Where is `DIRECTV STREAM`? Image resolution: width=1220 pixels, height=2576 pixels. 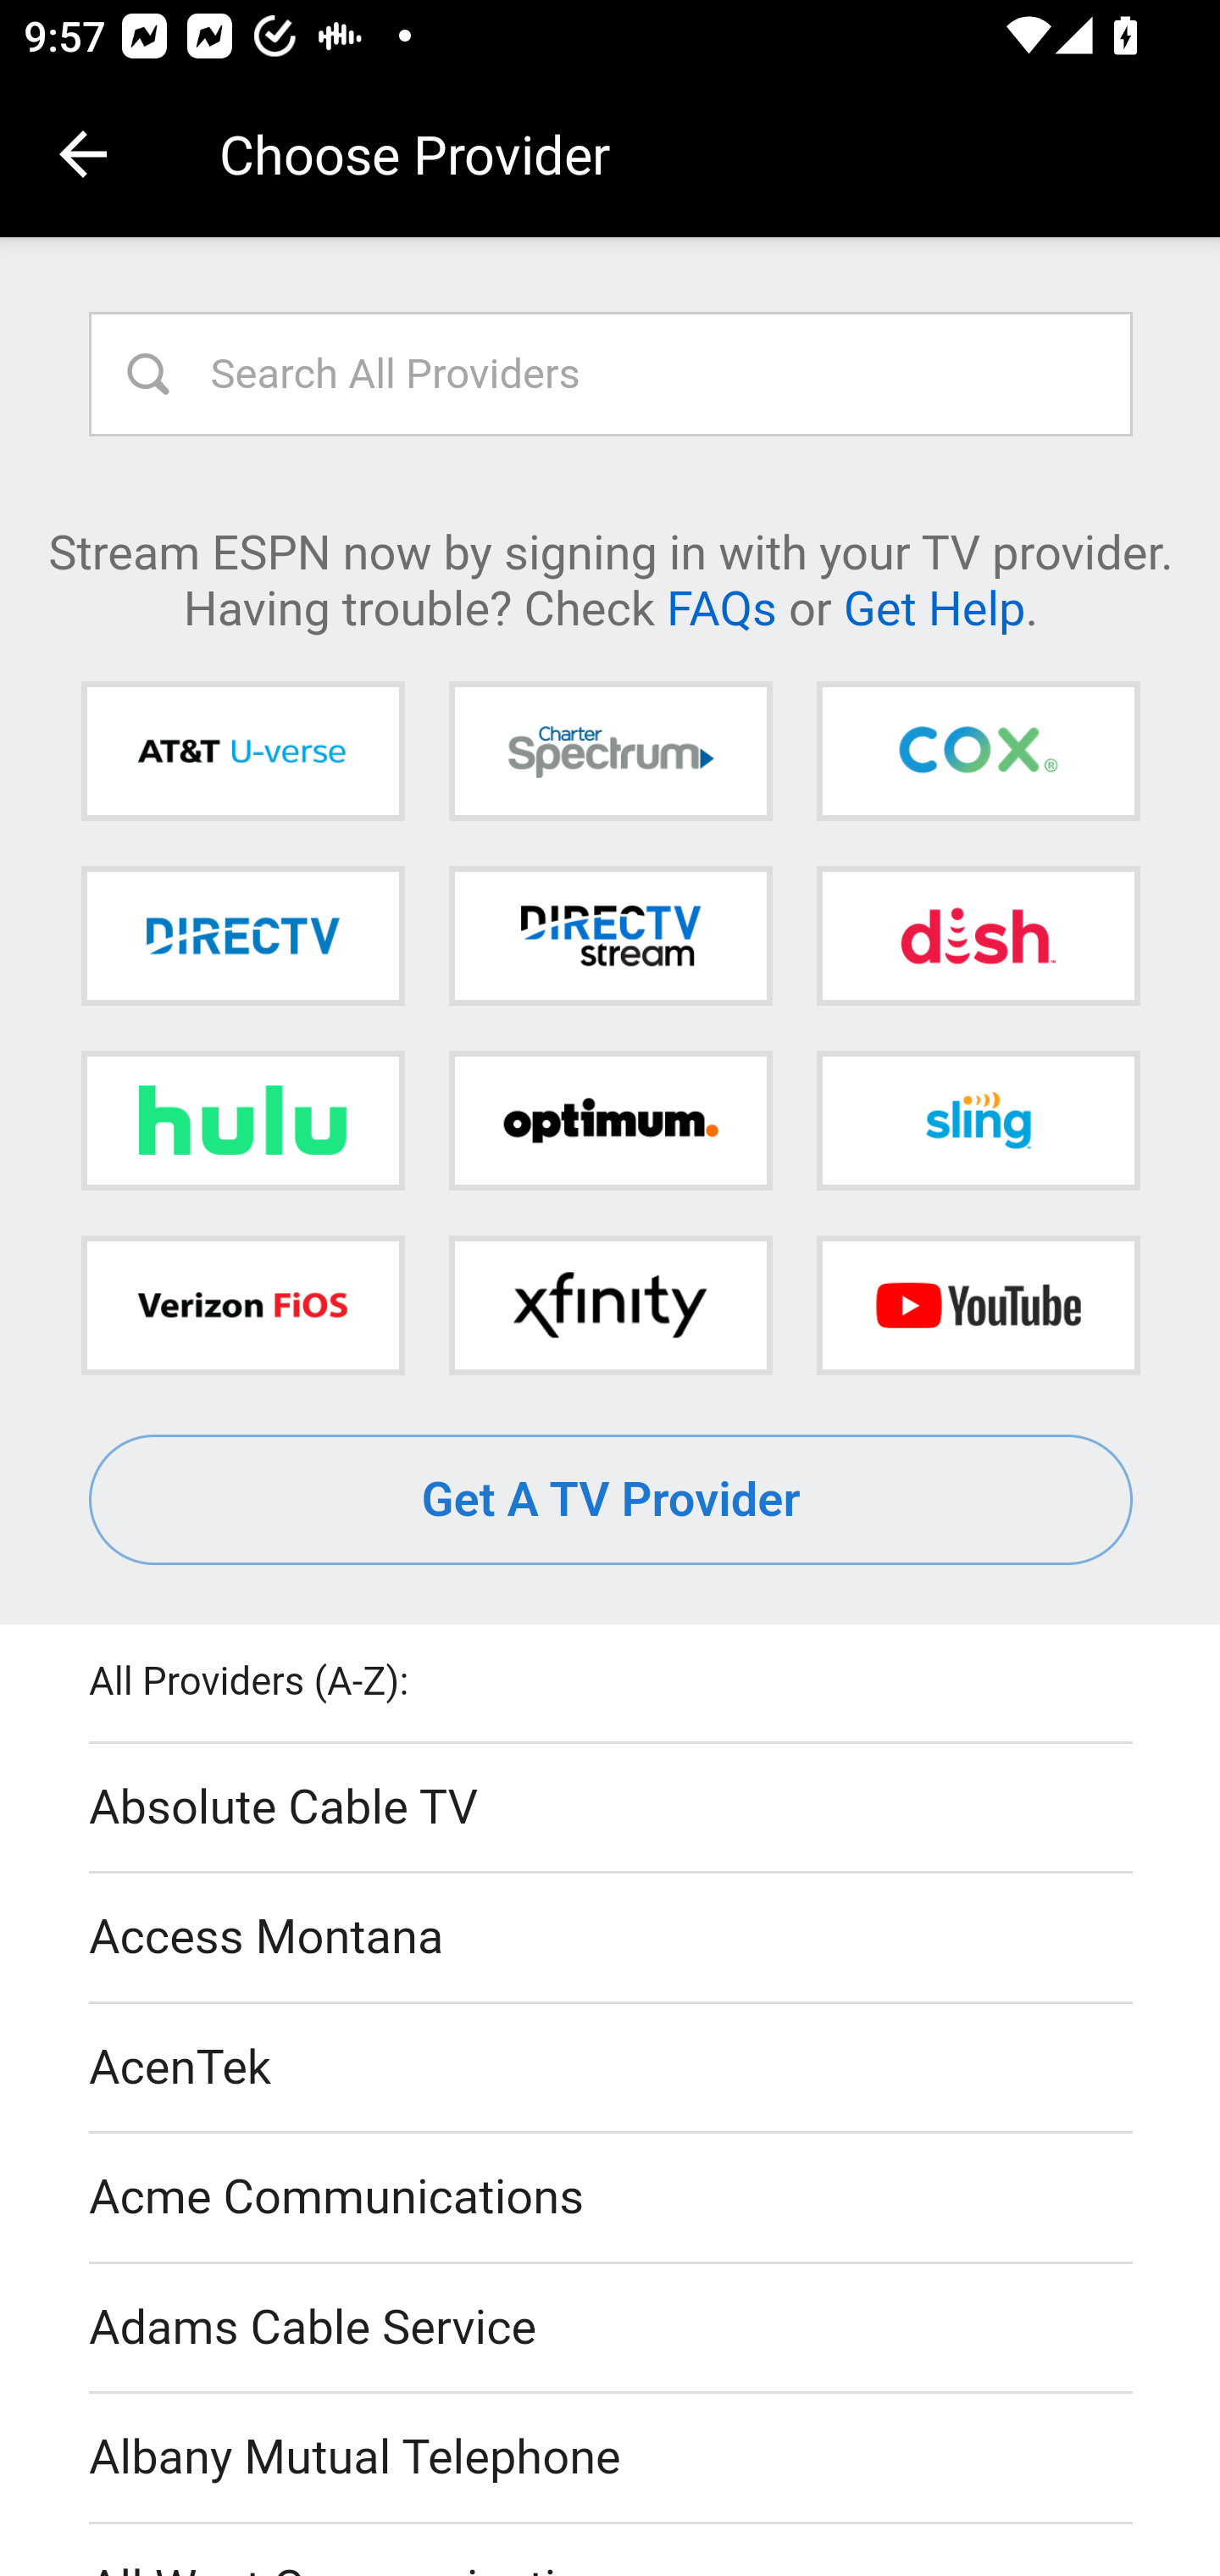 DIRECTV STREAM is located at coordinates (610, 935).